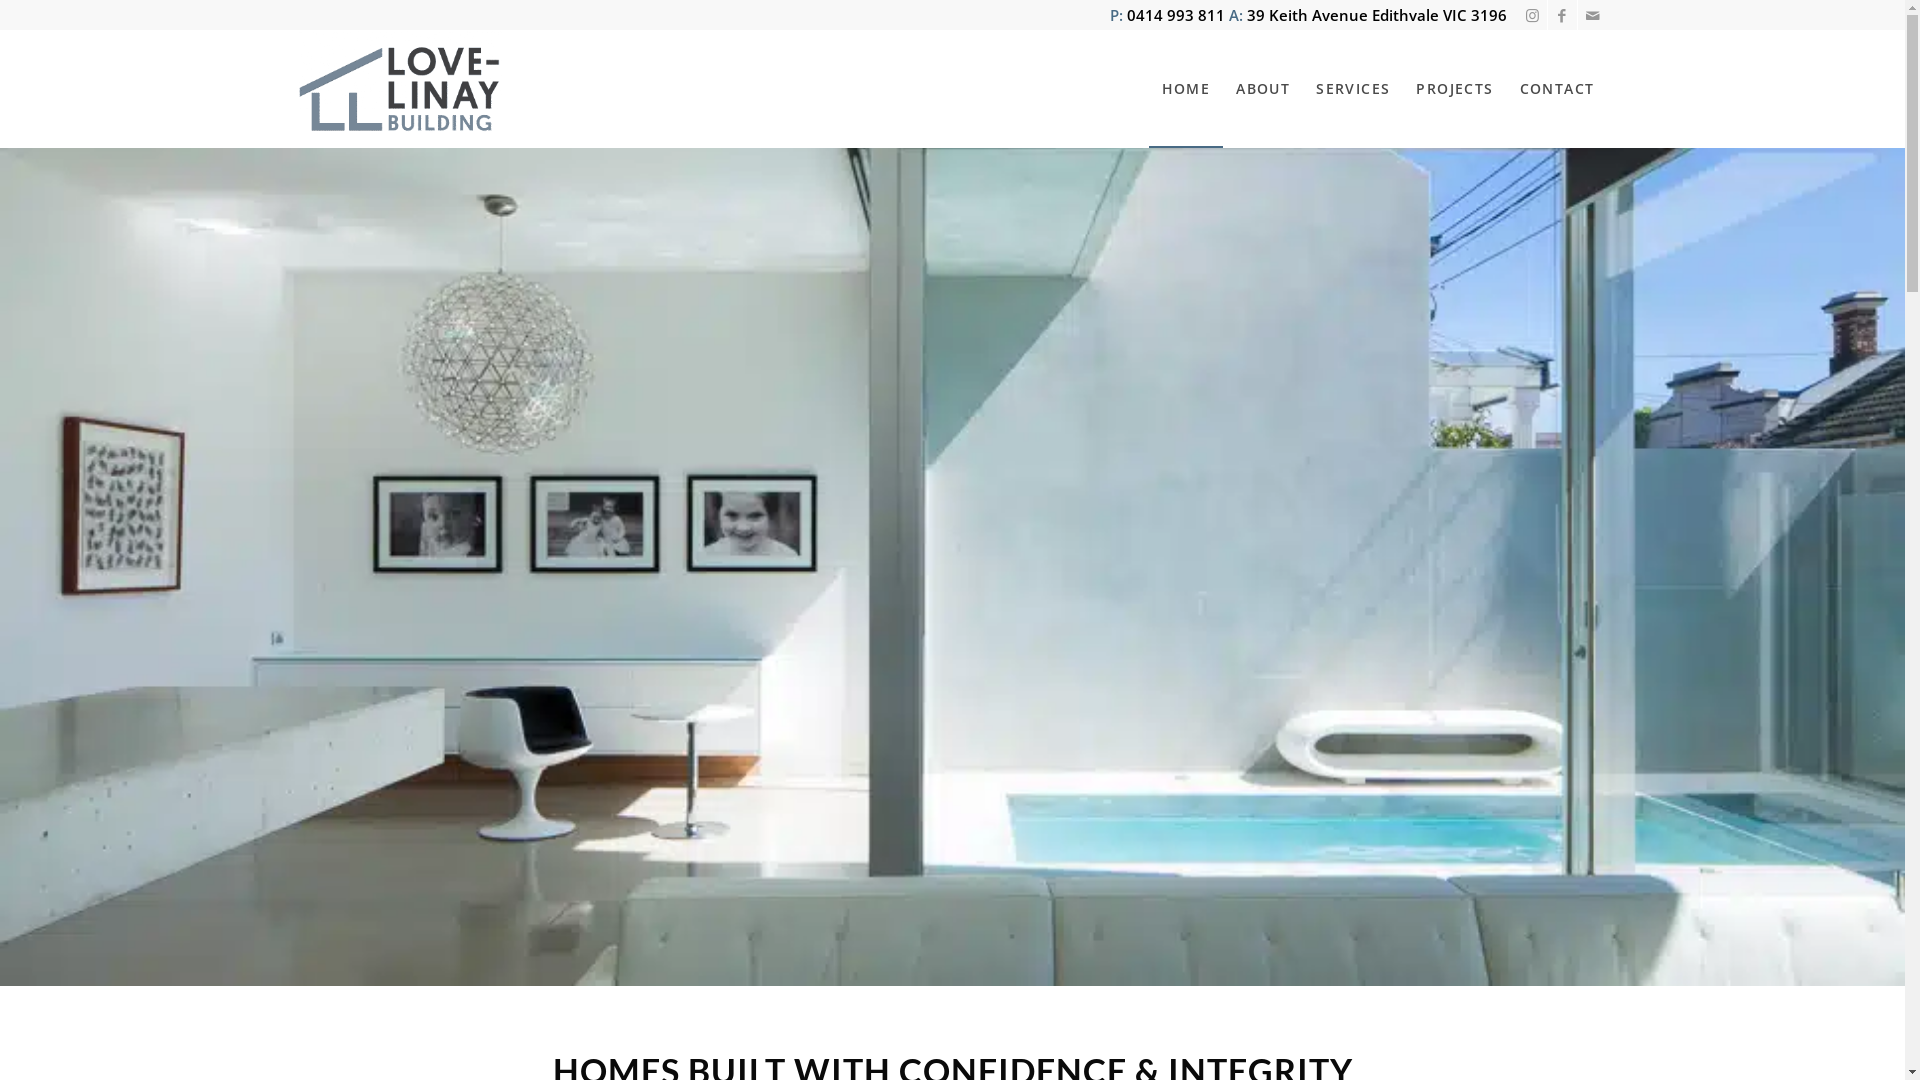 Image resolution: width=1920 pixels, height=1080 pixels. Describe the element at coordinates (1454, 89) in the screenshot. I see `PROJECTS` at that location.